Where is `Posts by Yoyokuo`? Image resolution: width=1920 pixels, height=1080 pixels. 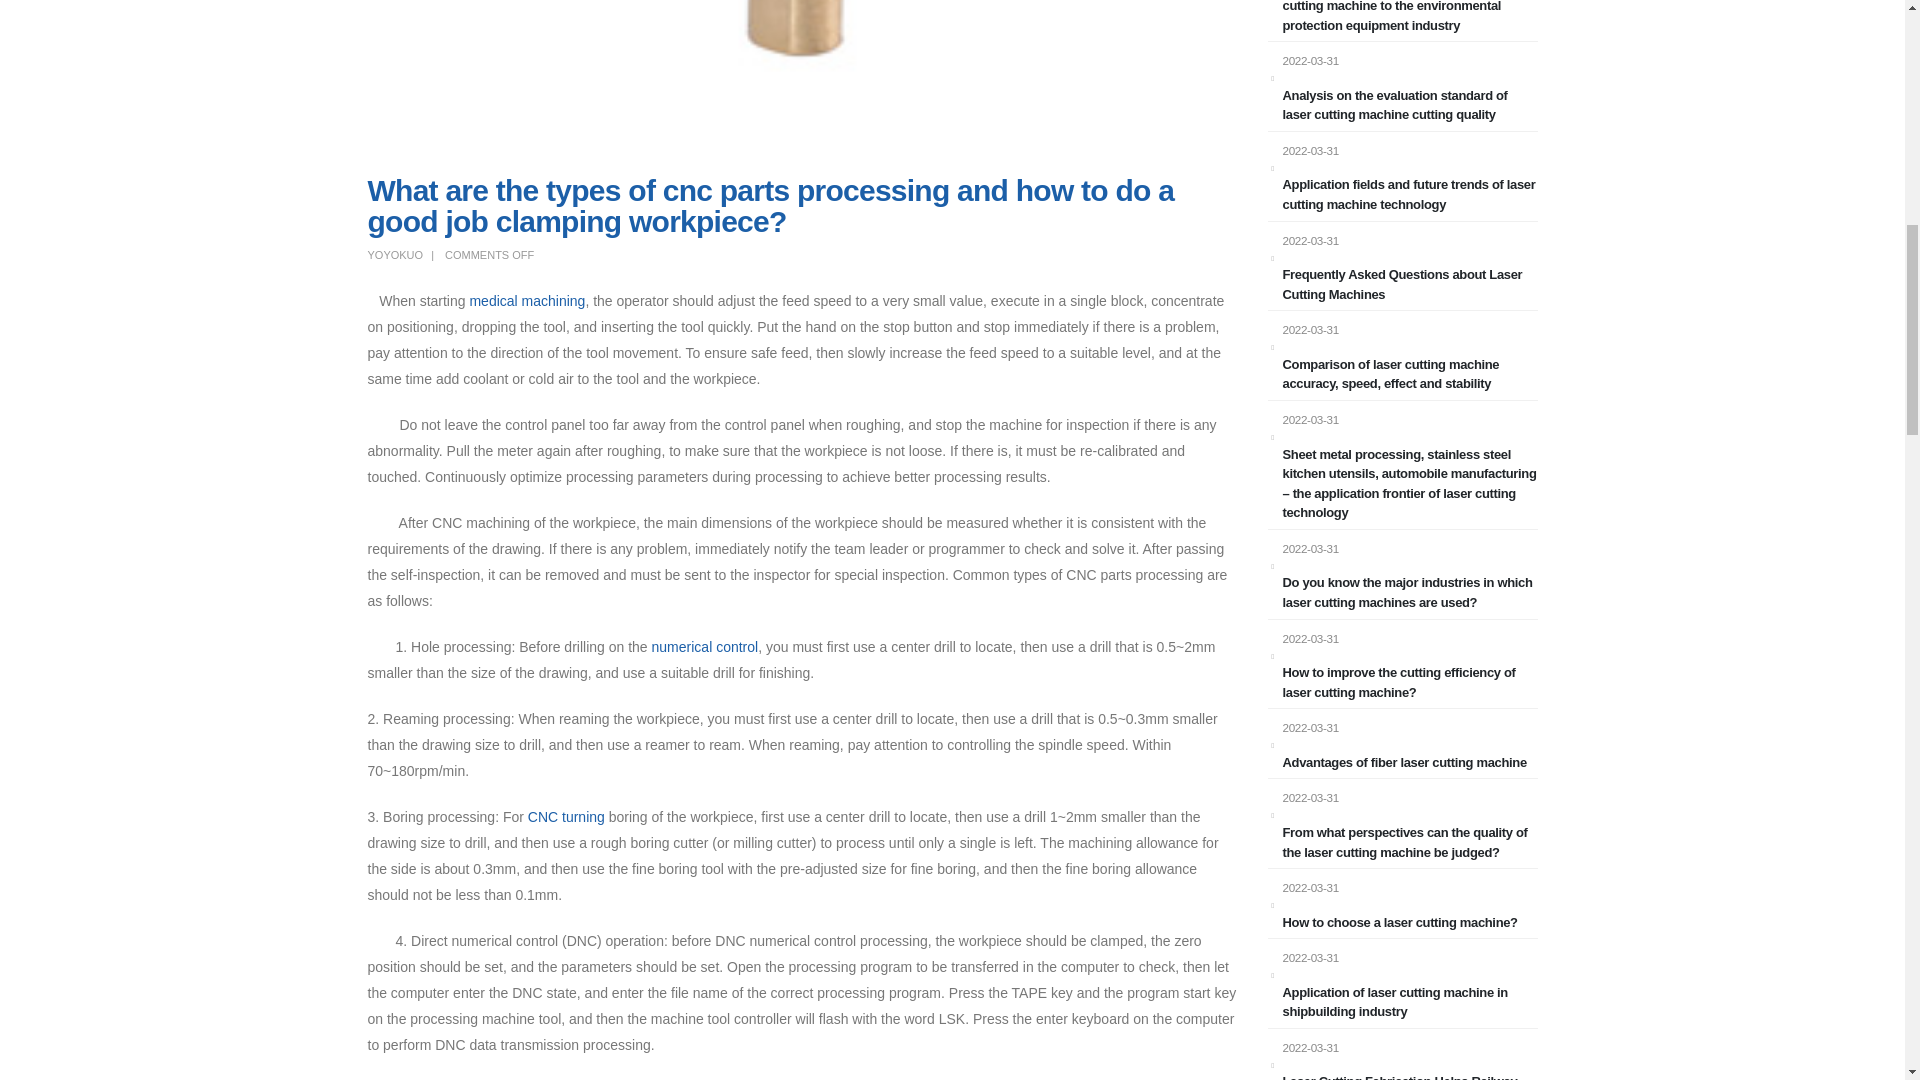 Posts by Yoyokuo is located at coordinates (396, 255).